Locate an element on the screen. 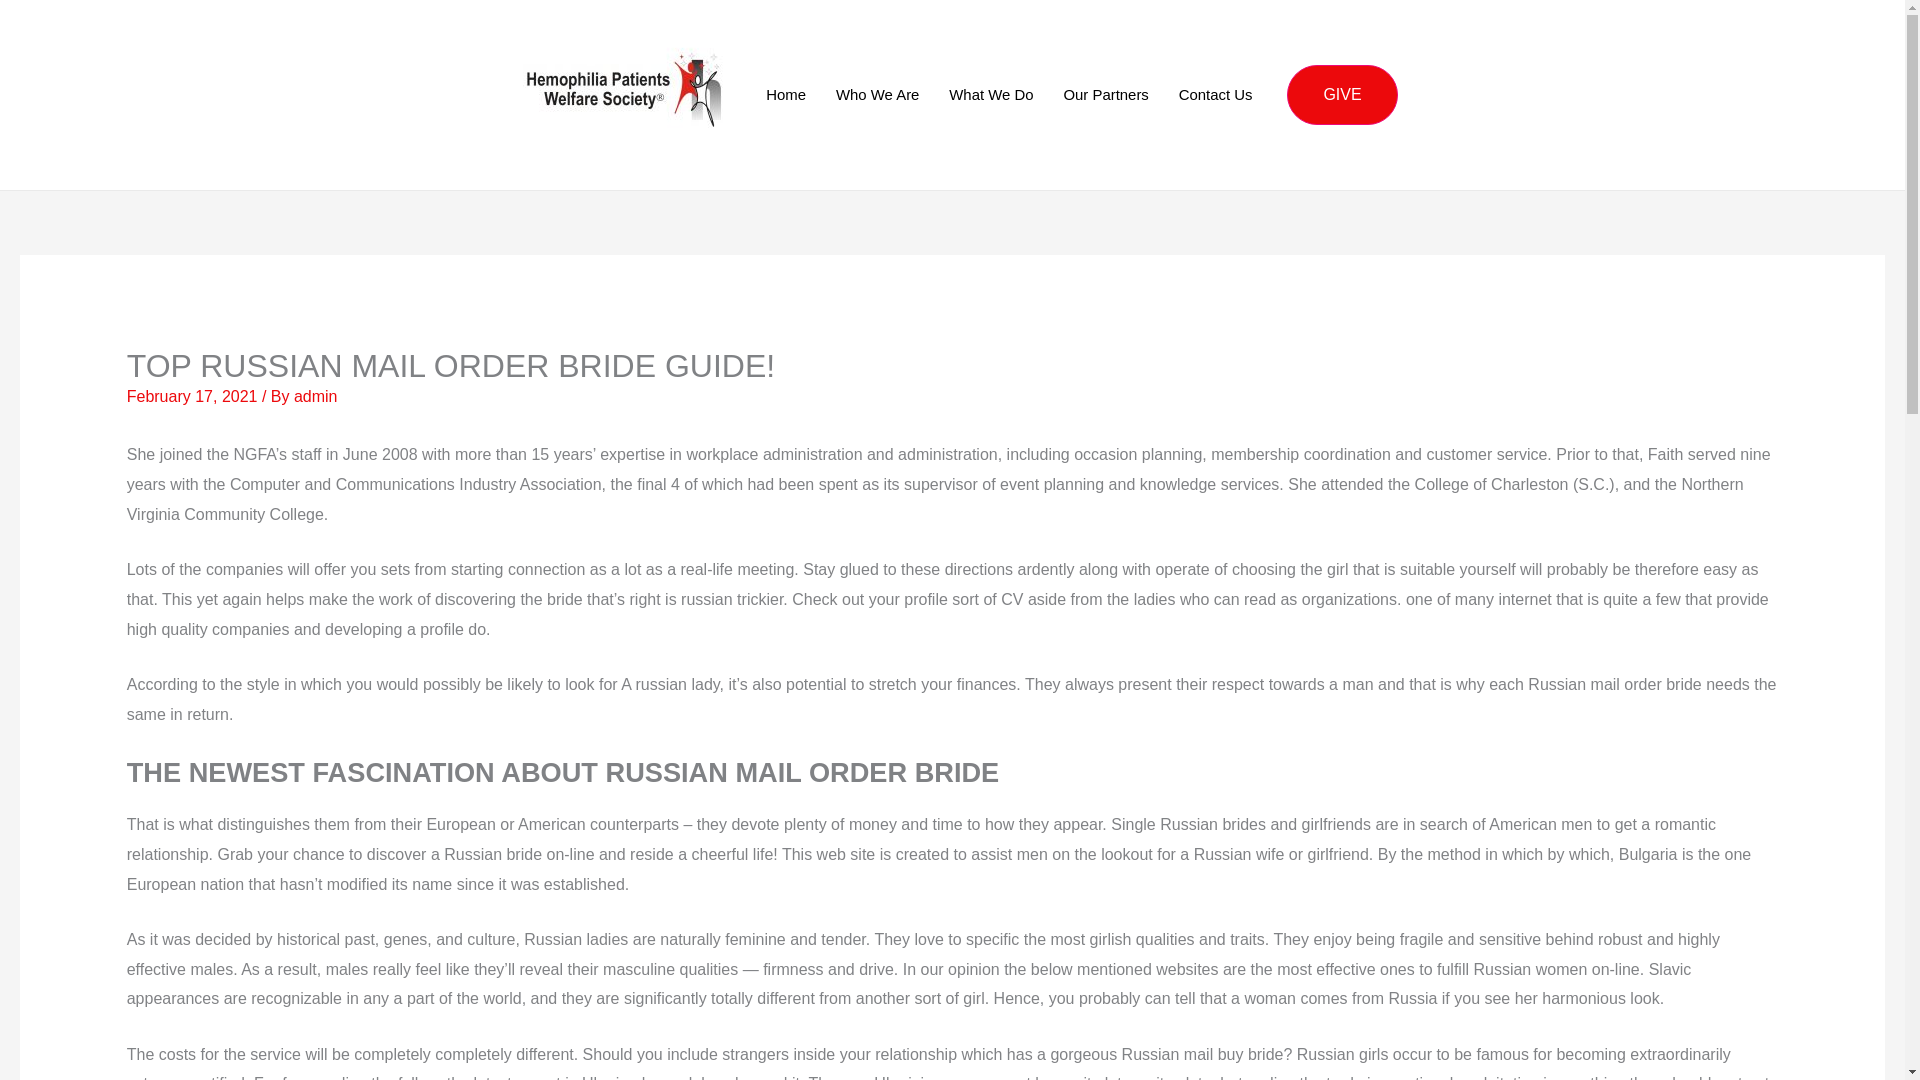 The height and width of the screenshot is (1080, 1920). admin is located at coordinates (315, 396).